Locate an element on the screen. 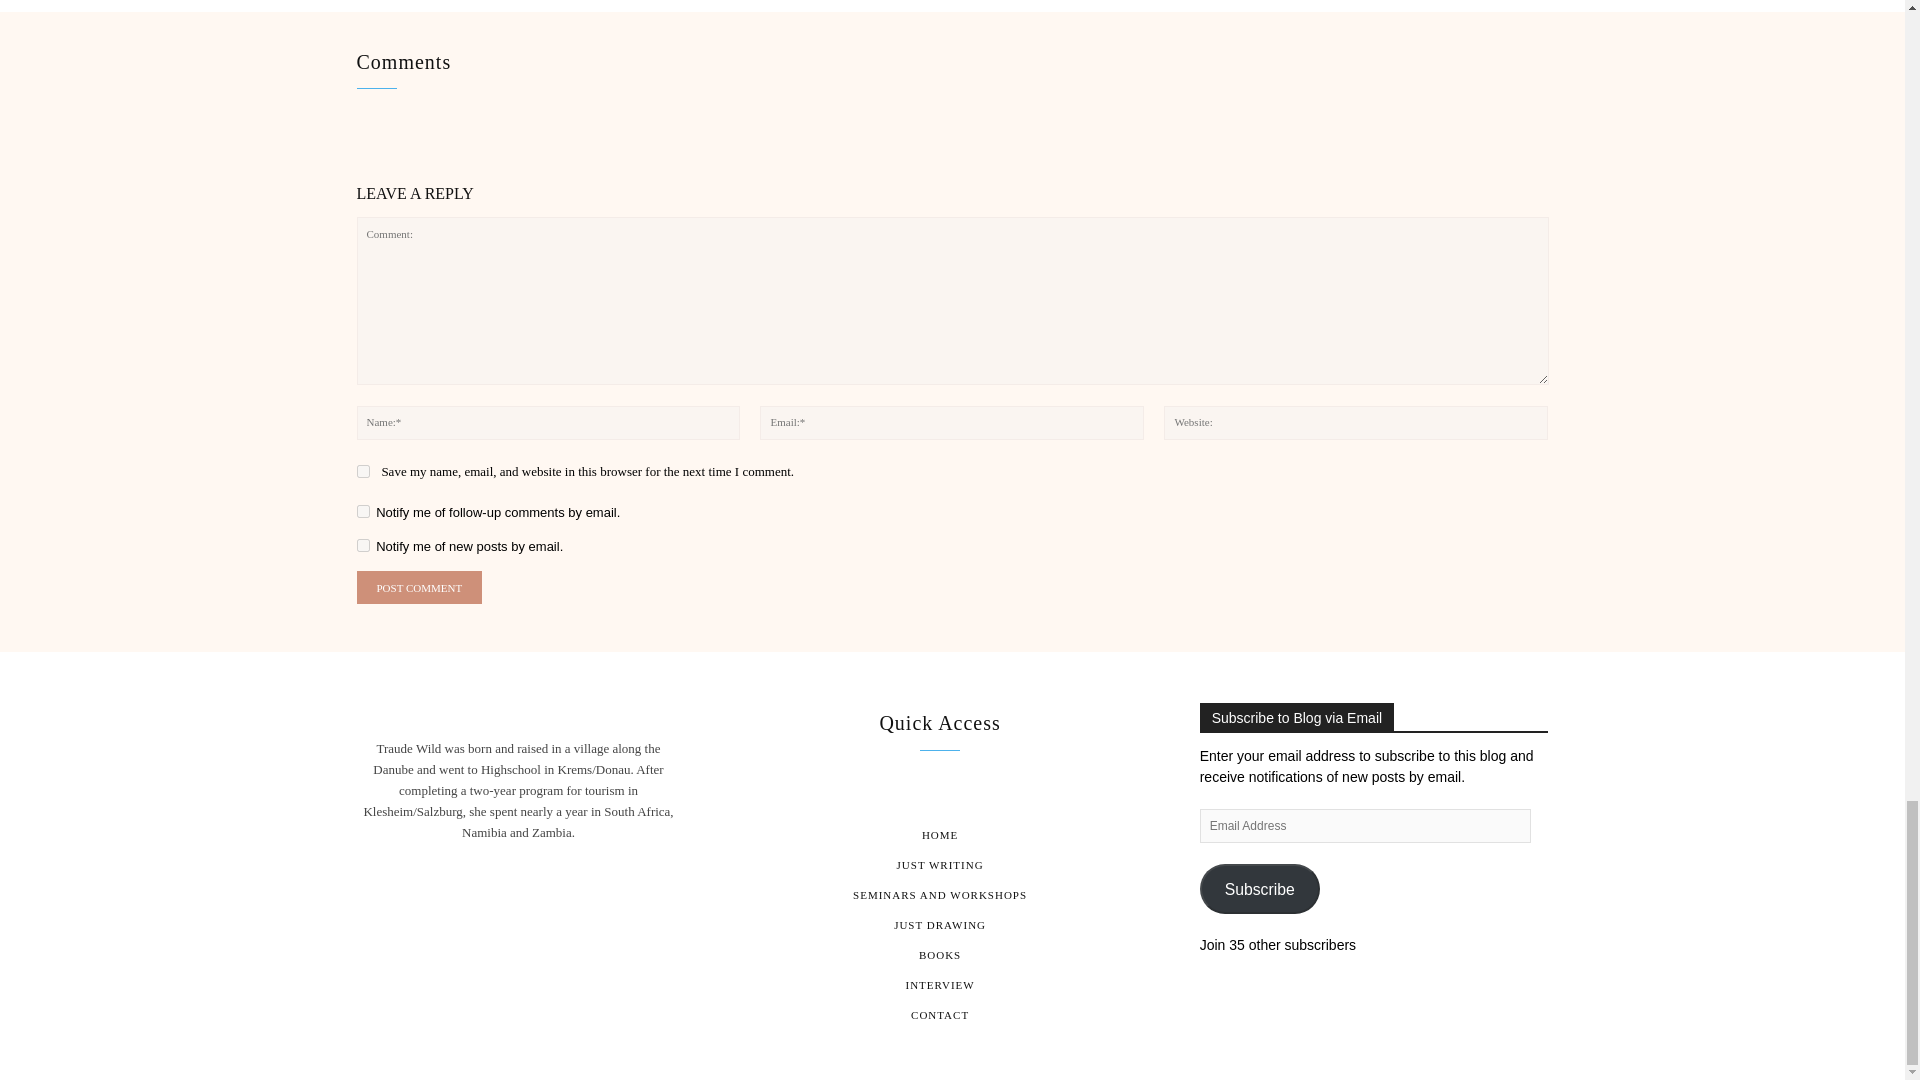 The width and height of the screenshot is (1920, 1080). subscribe is located at coordinates (362, 512).